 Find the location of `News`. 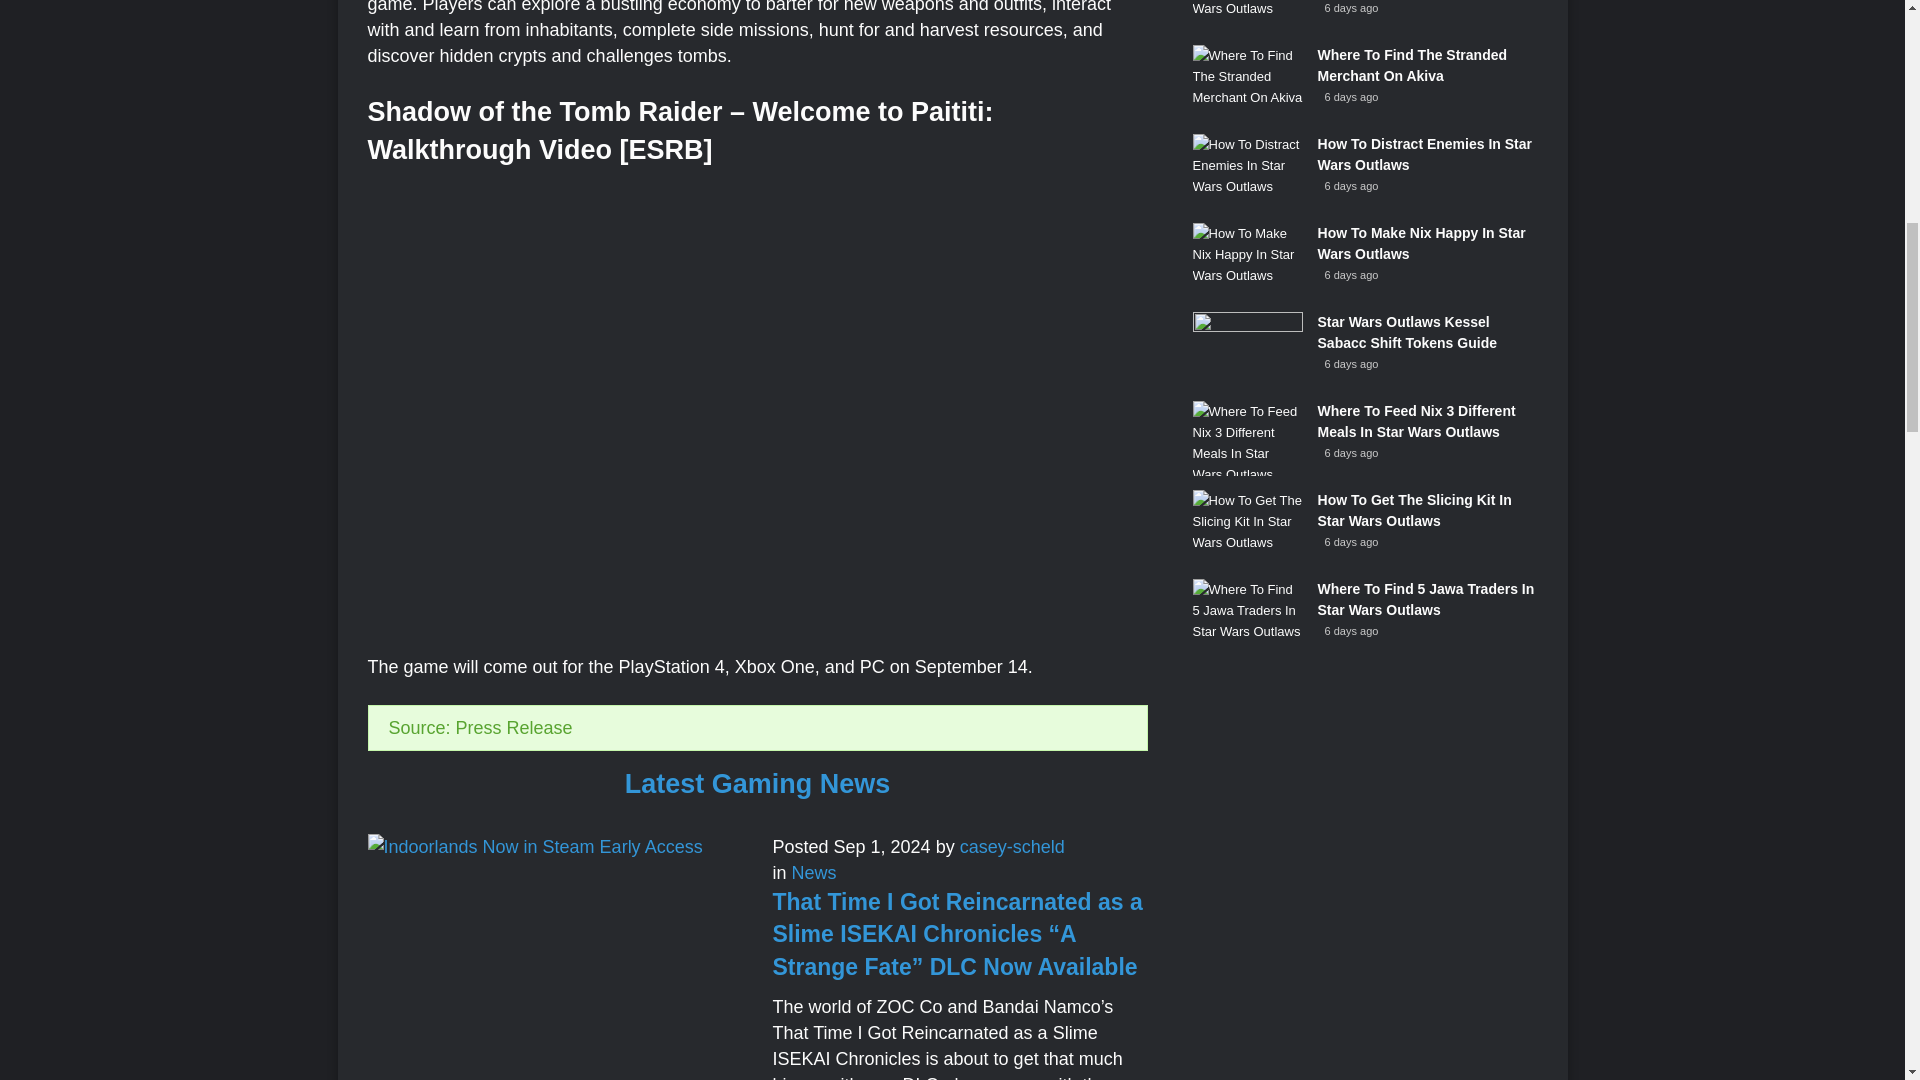

News is located at coordinates (814, 872).